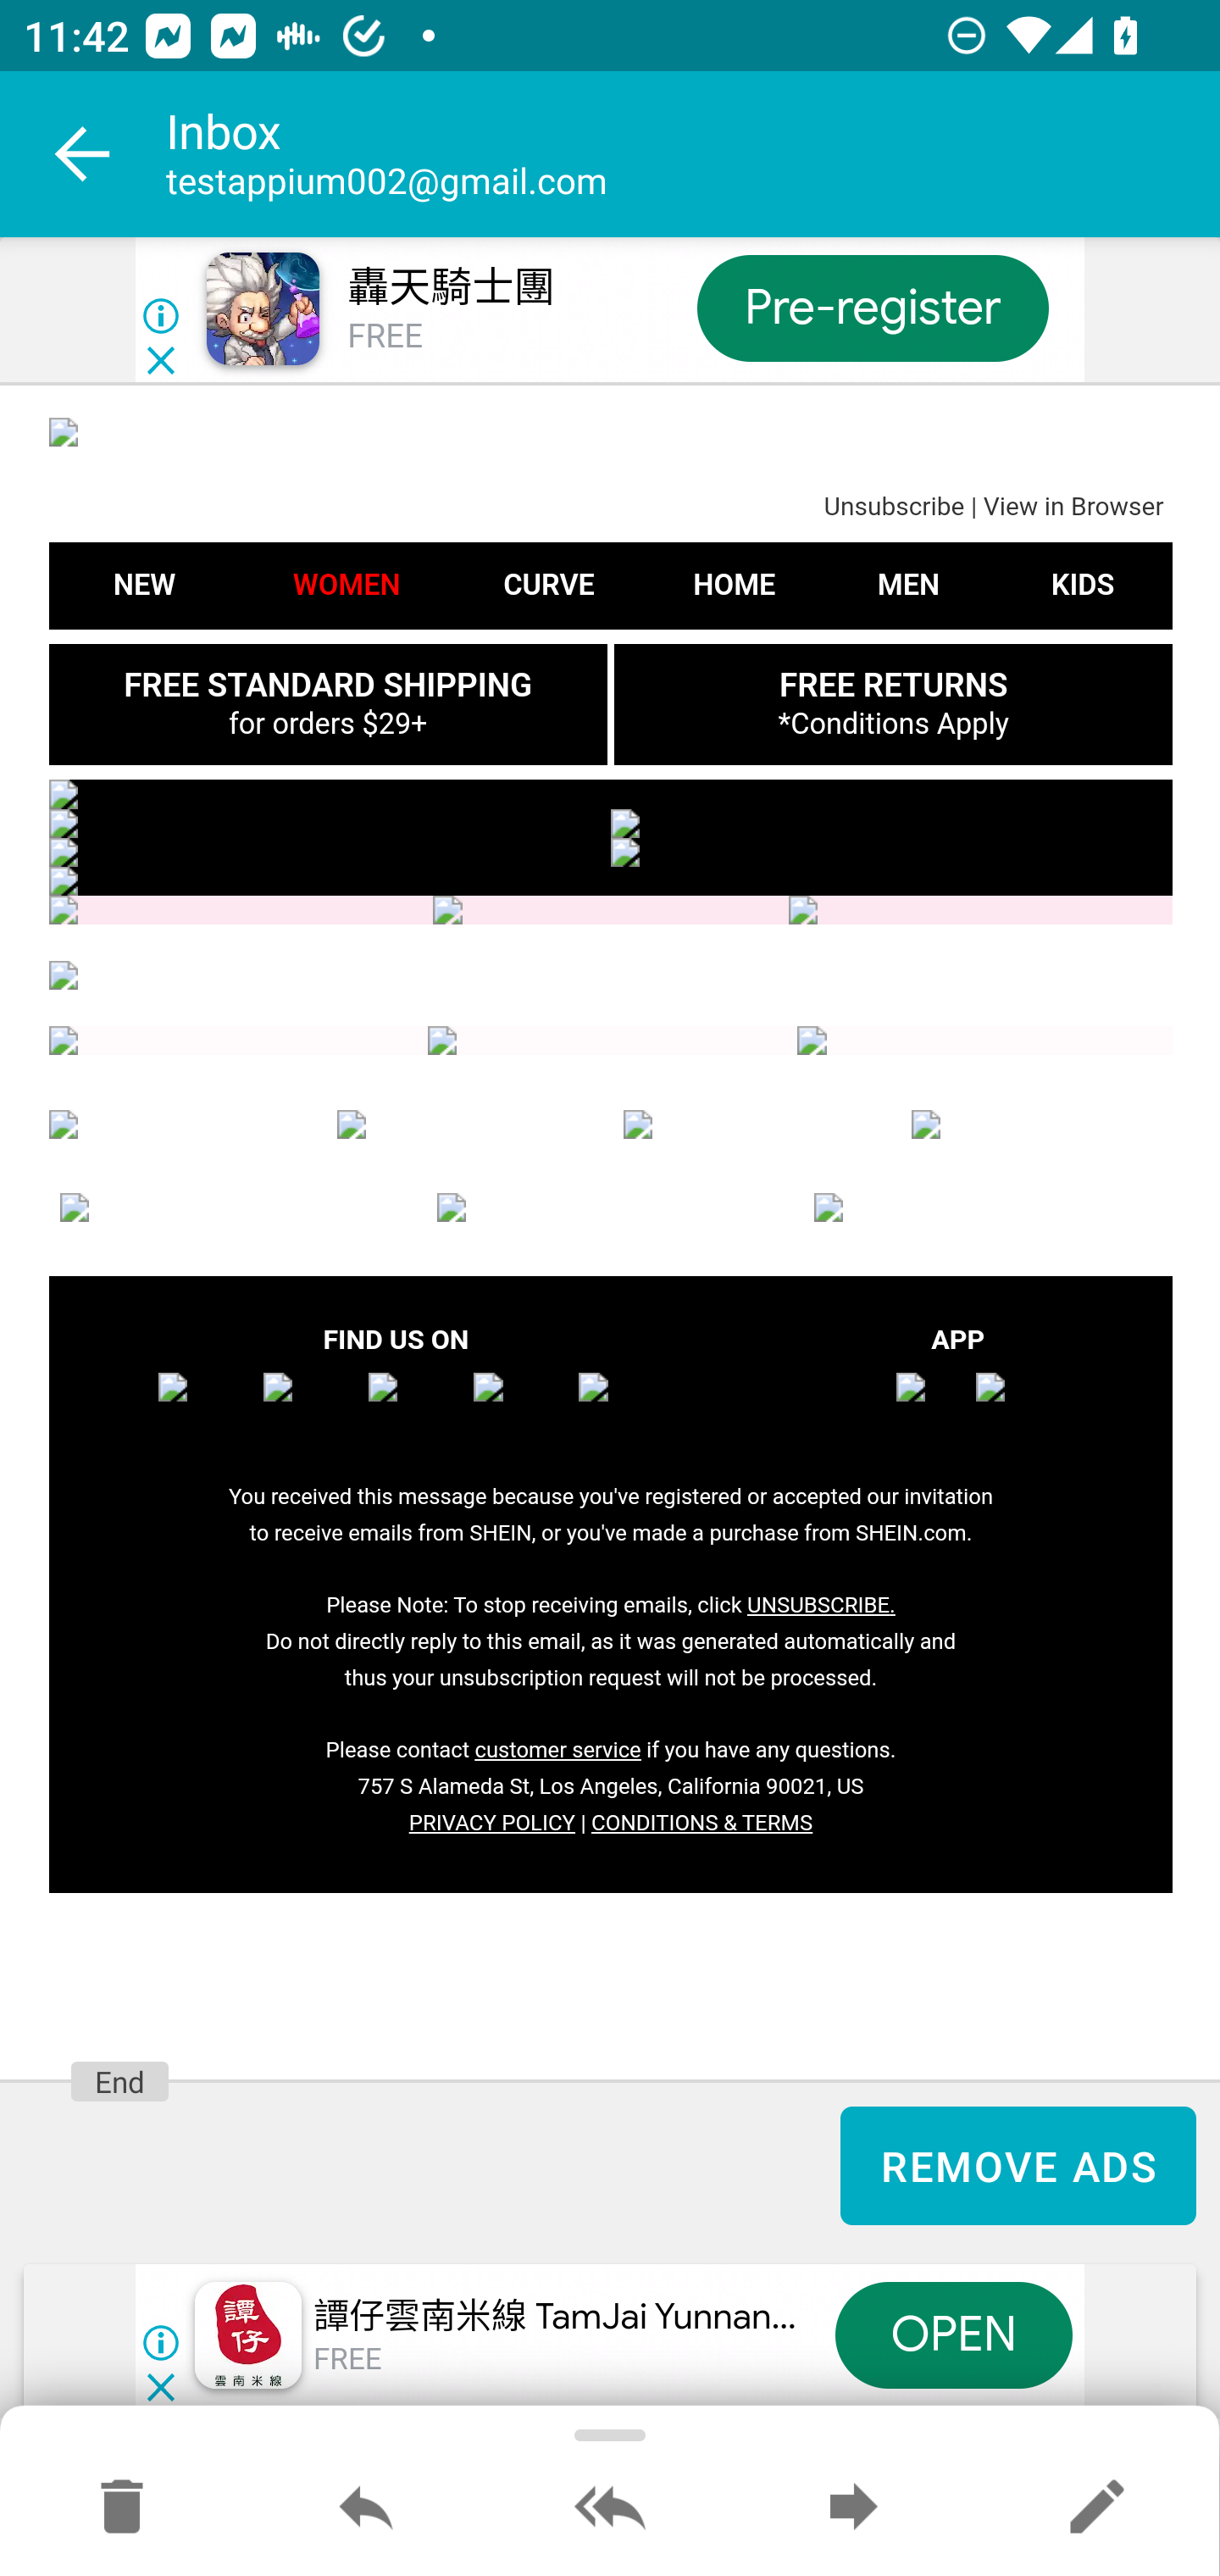 The image size is (1220, 2576). What do you see at coordinates (327, 724) in the screenshot?
I see `for orders $29+` at bounding box center [327, 724].